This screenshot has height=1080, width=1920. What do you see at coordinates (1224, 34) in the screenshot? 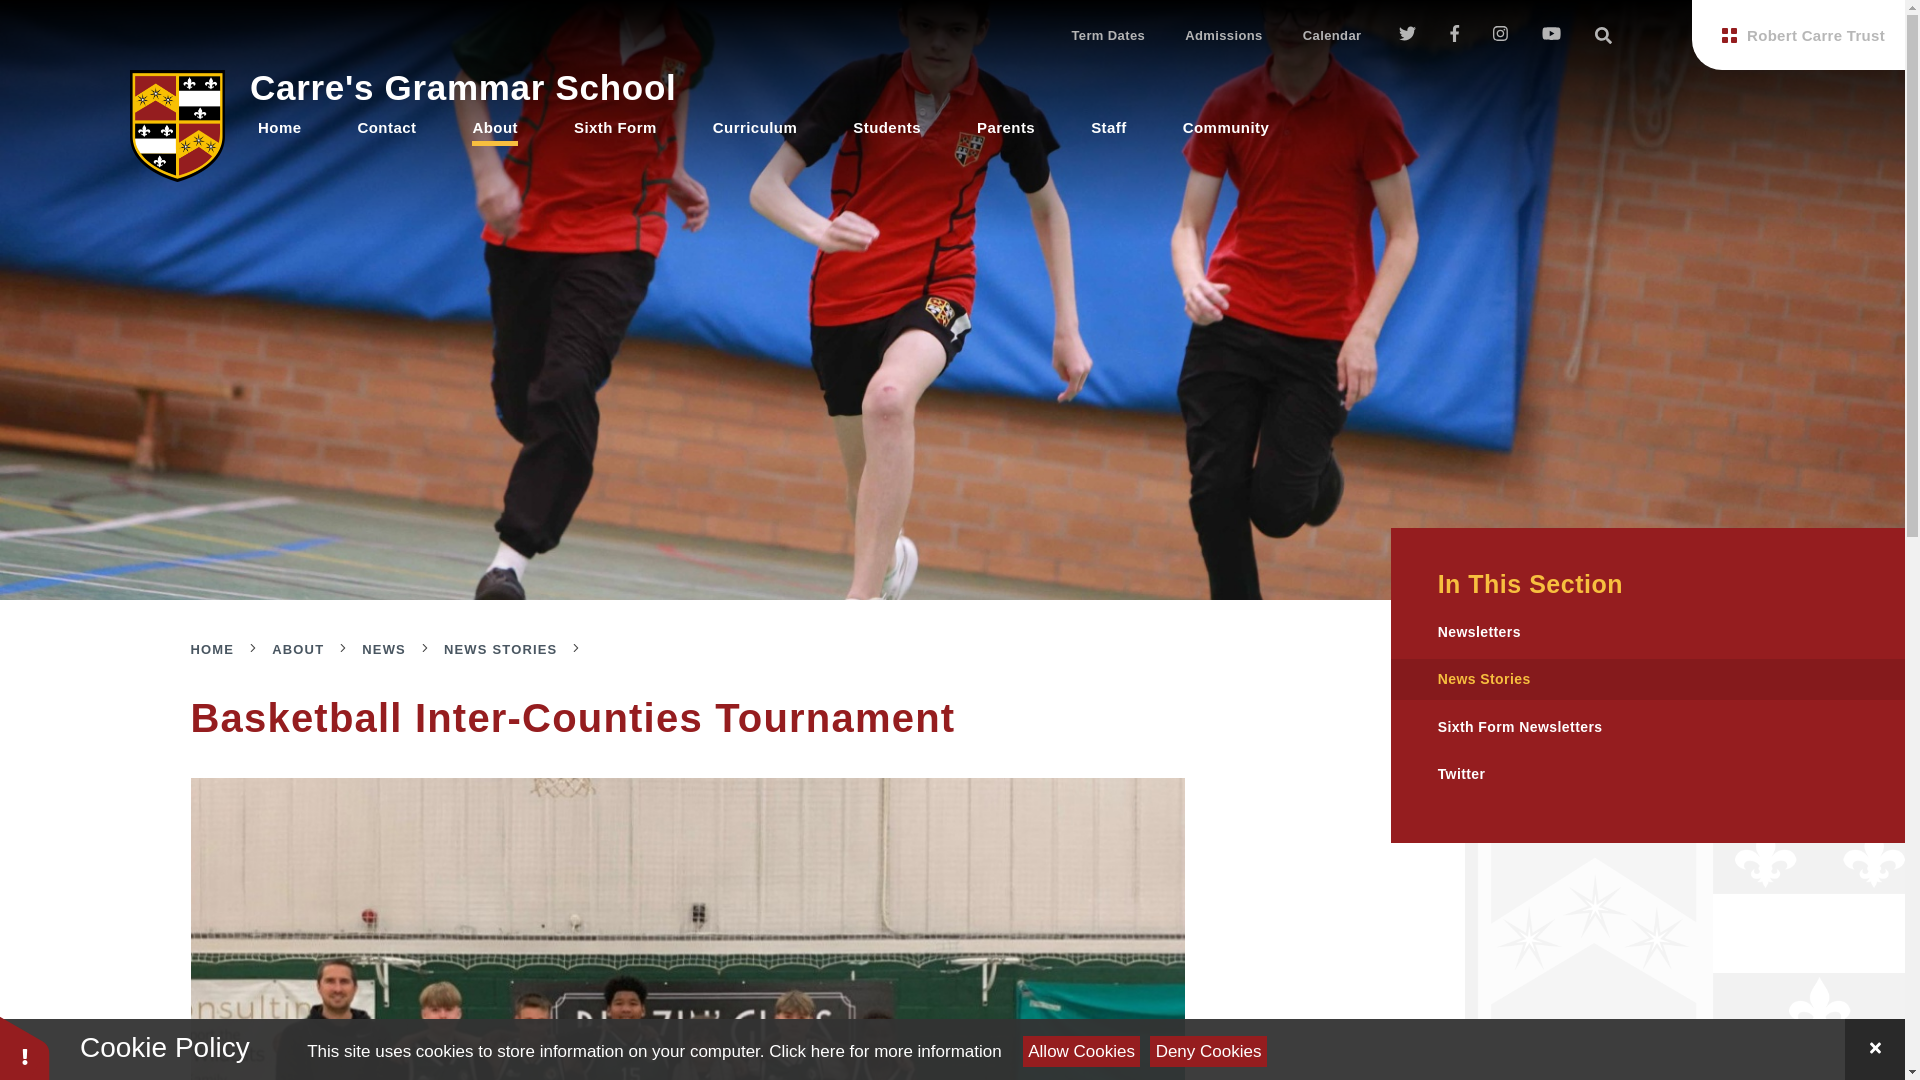
I see `Admissions` at bounding box center [1224, 34].